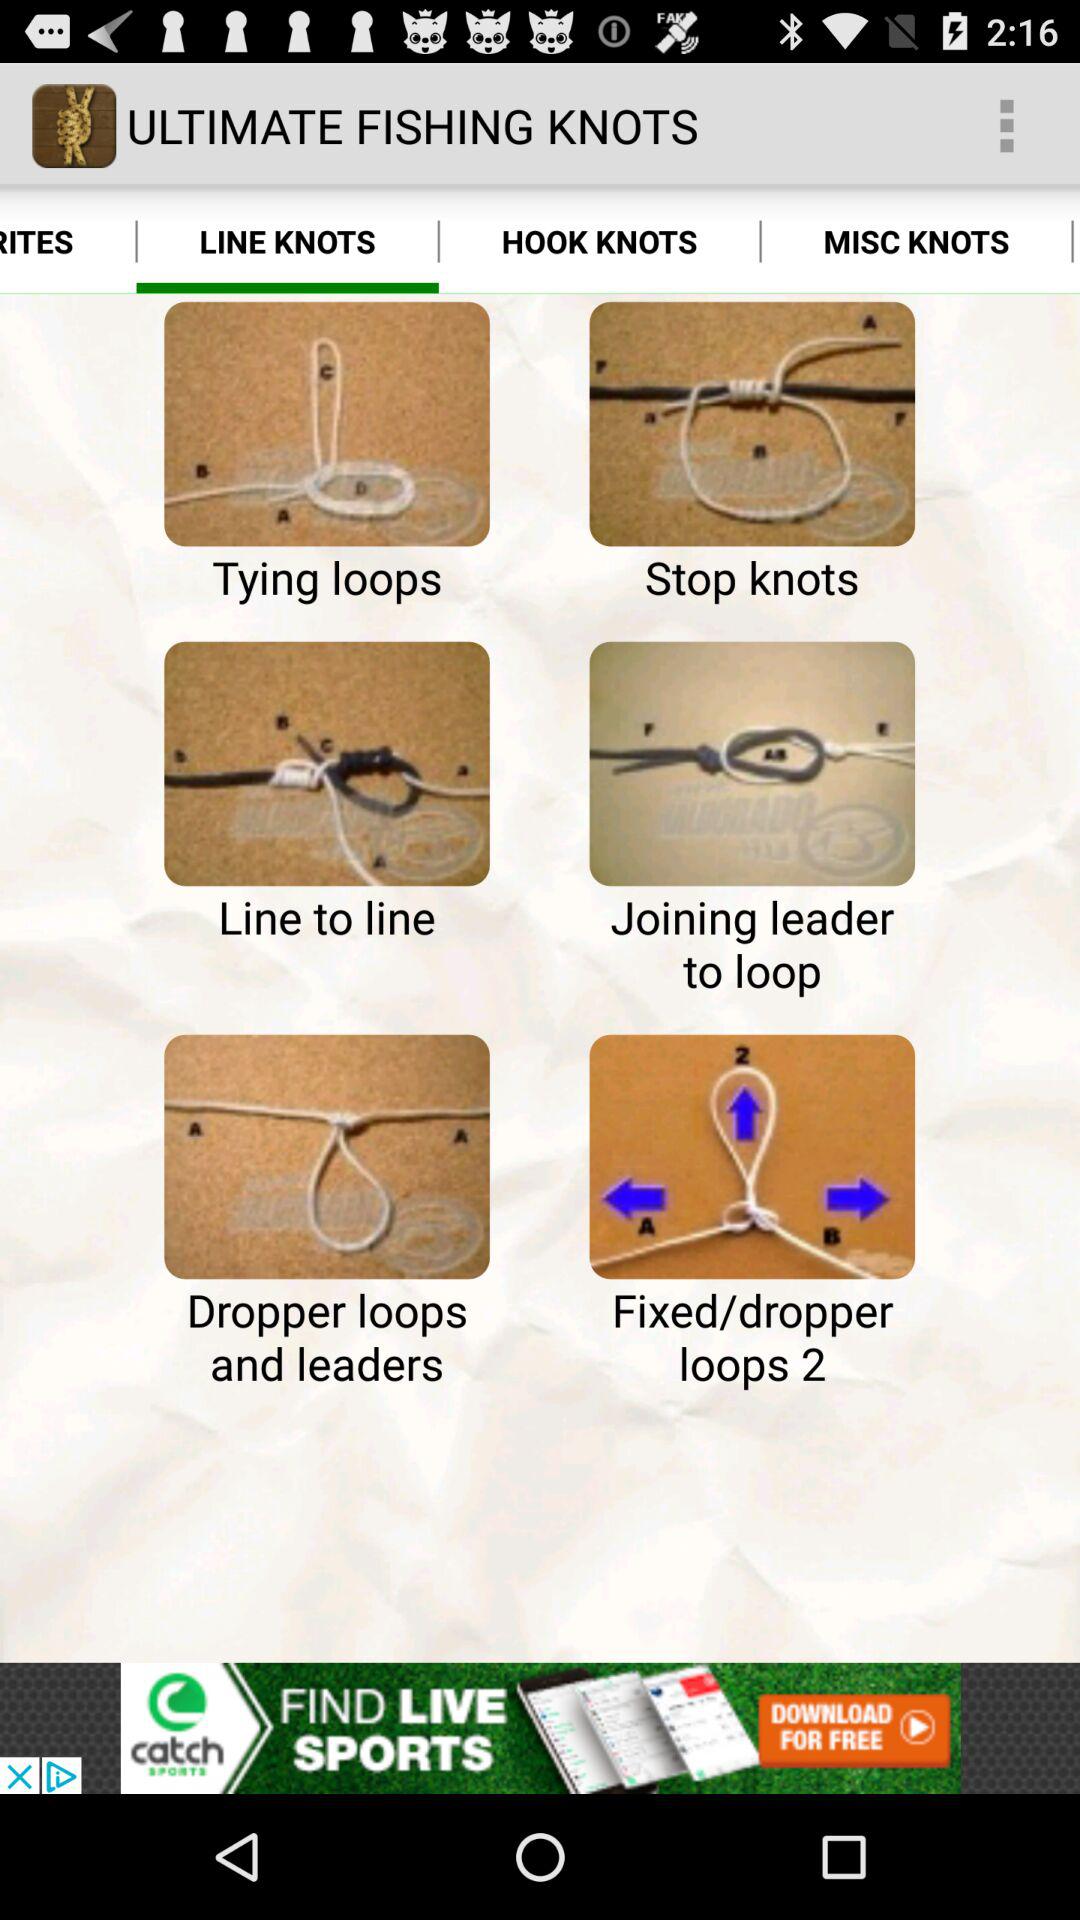 Image resolution: width=1080 pixels, height=1920 pixels. What do you see at coordinates (752, 764) in the screenshot?
I see `open details of subject` at bounding box center [752, 764].